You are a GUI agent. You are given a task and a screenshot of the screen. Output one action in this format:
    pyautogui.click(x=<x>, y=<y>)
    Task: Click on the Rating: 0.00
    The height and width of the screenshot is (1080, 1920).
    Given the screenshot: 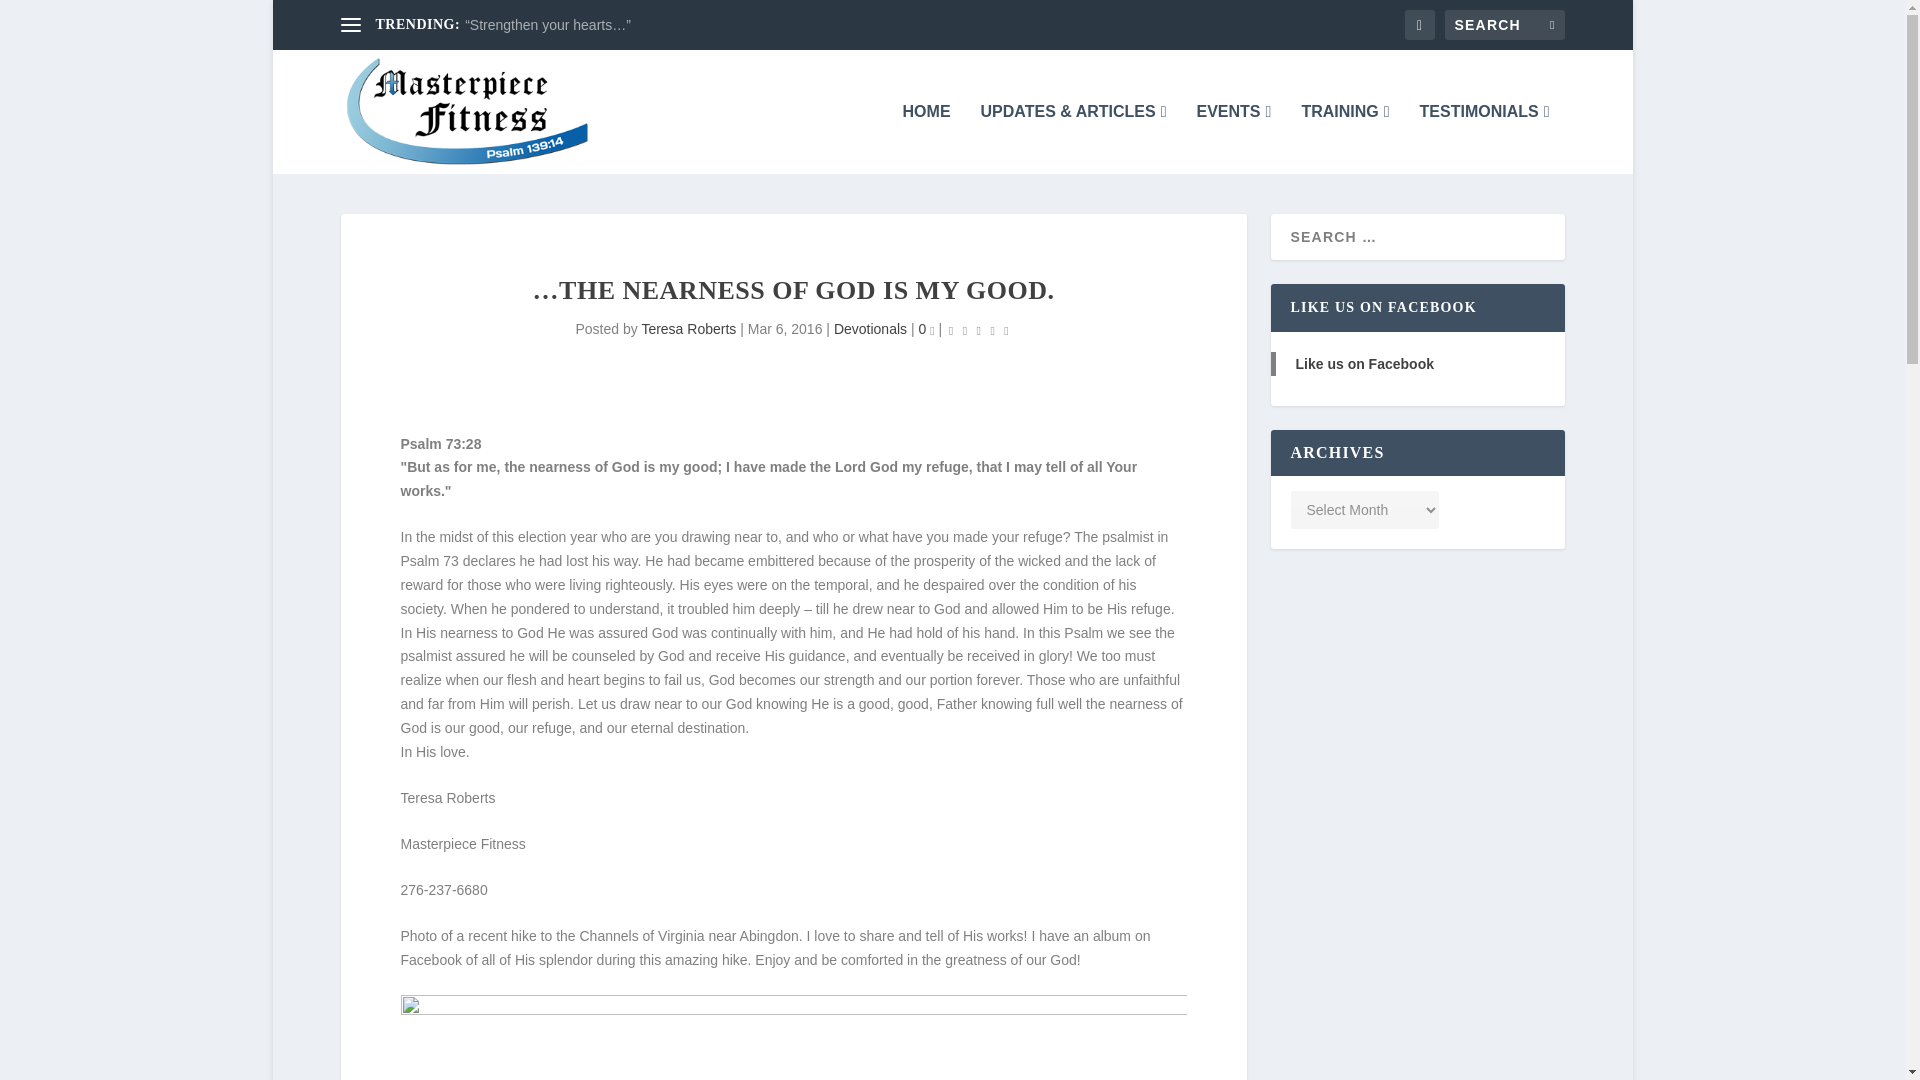 What is the action you would take?
    pyautogui.click(x=978, y=330)
    